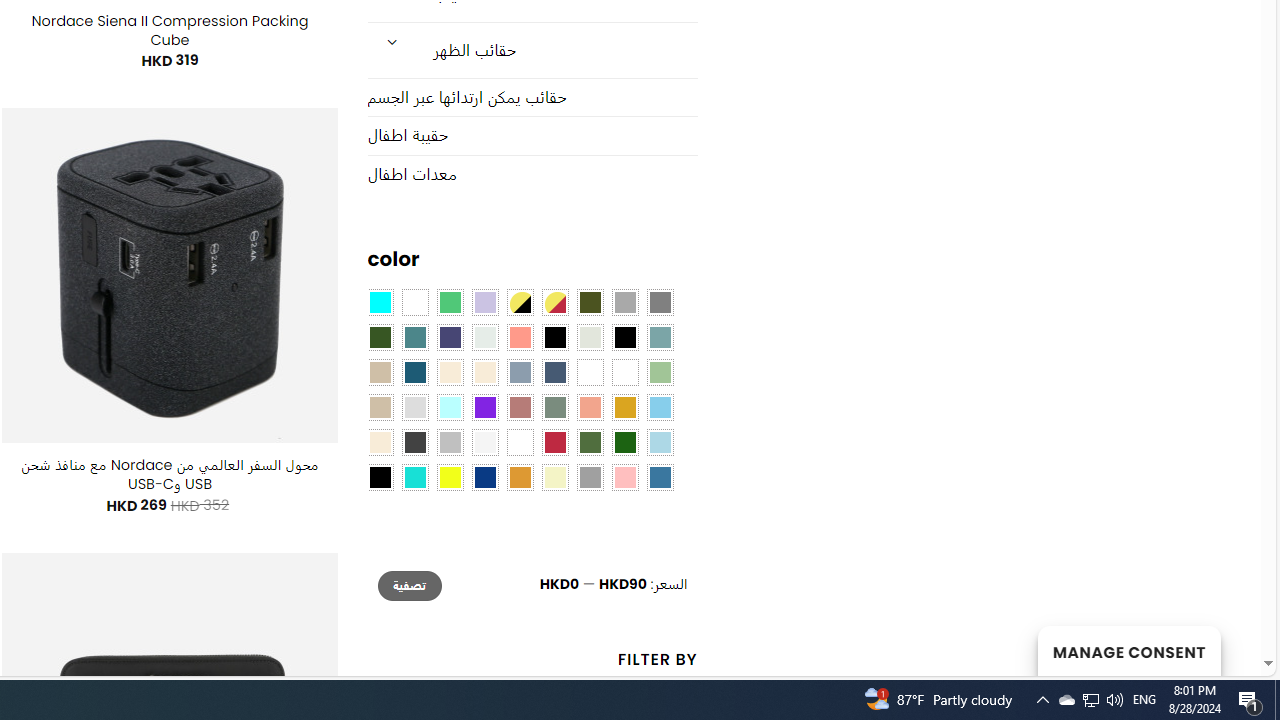  Describe the element at coordinates (484, 372) in the screenshot. I see `Cream` at that location.